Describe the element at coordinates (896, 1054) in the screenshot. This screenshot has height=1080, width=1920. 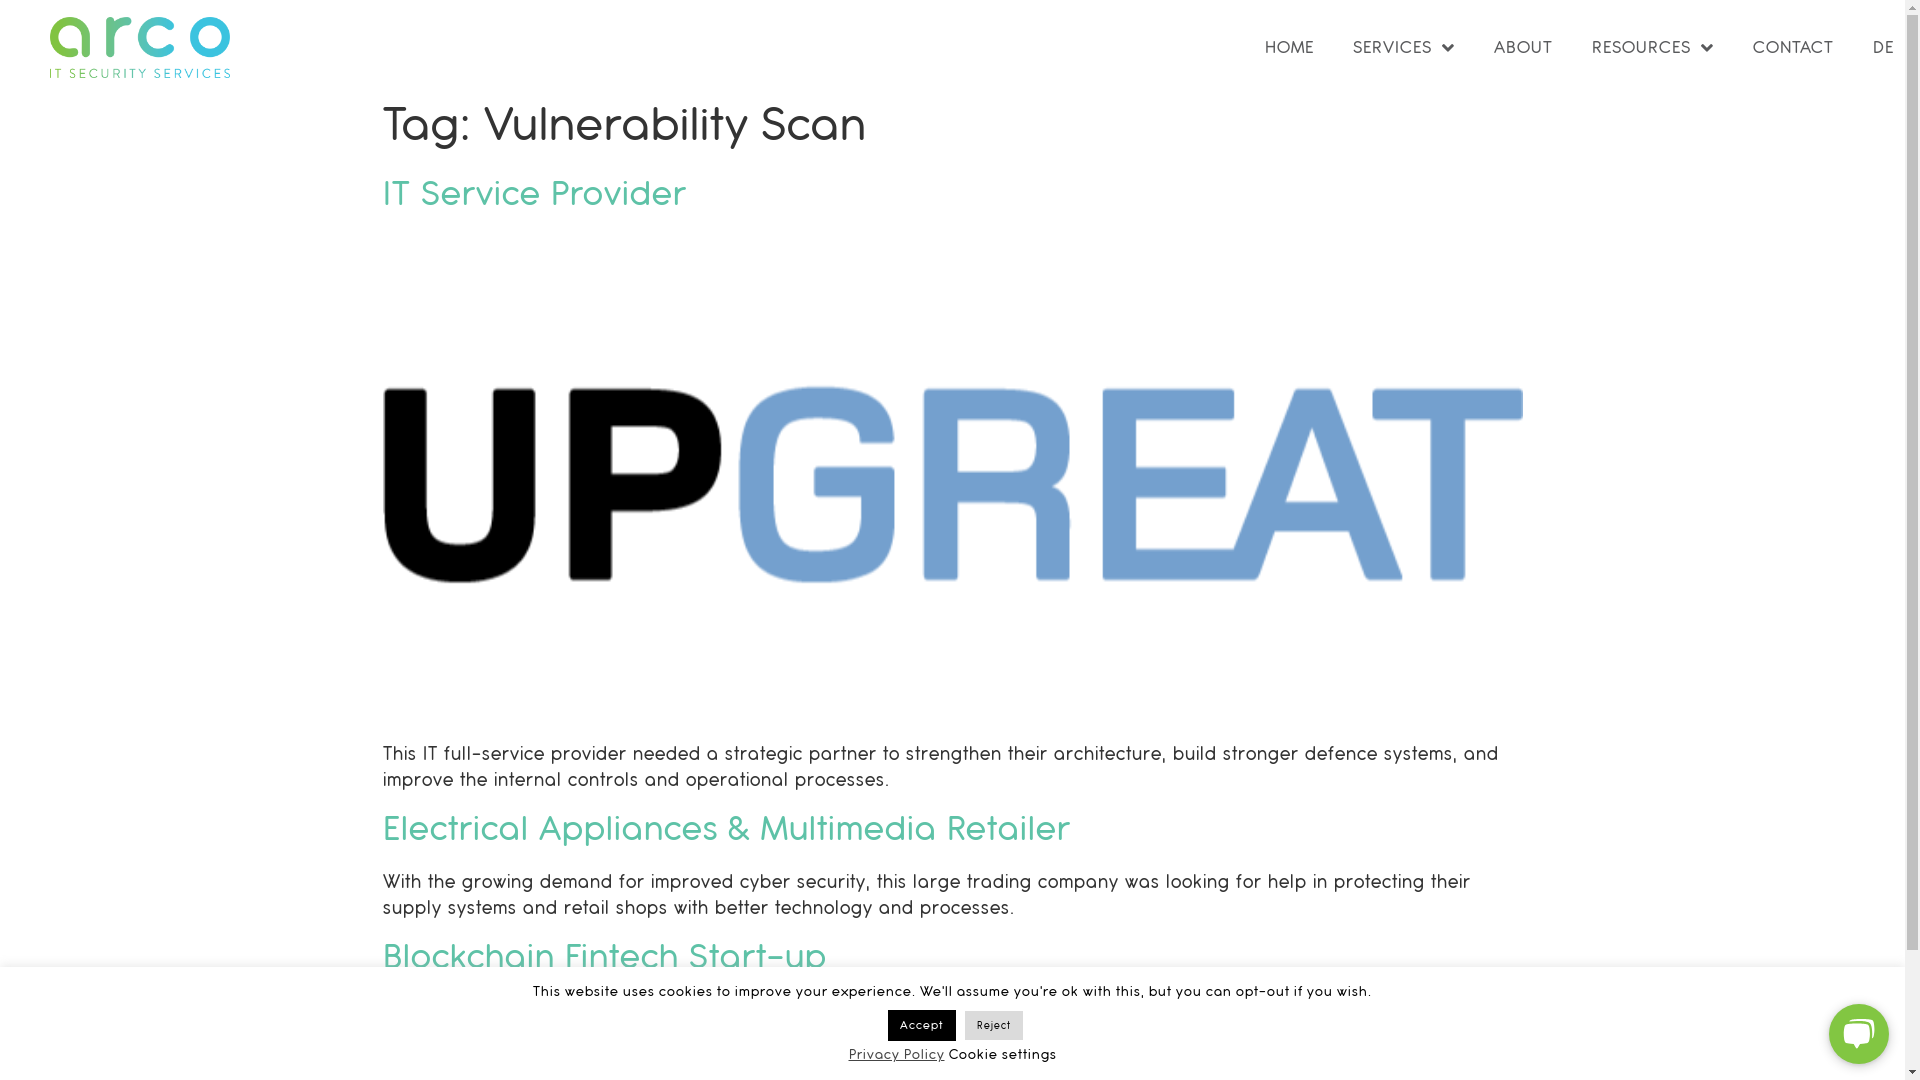
I see `Privacy Policy` at that location.